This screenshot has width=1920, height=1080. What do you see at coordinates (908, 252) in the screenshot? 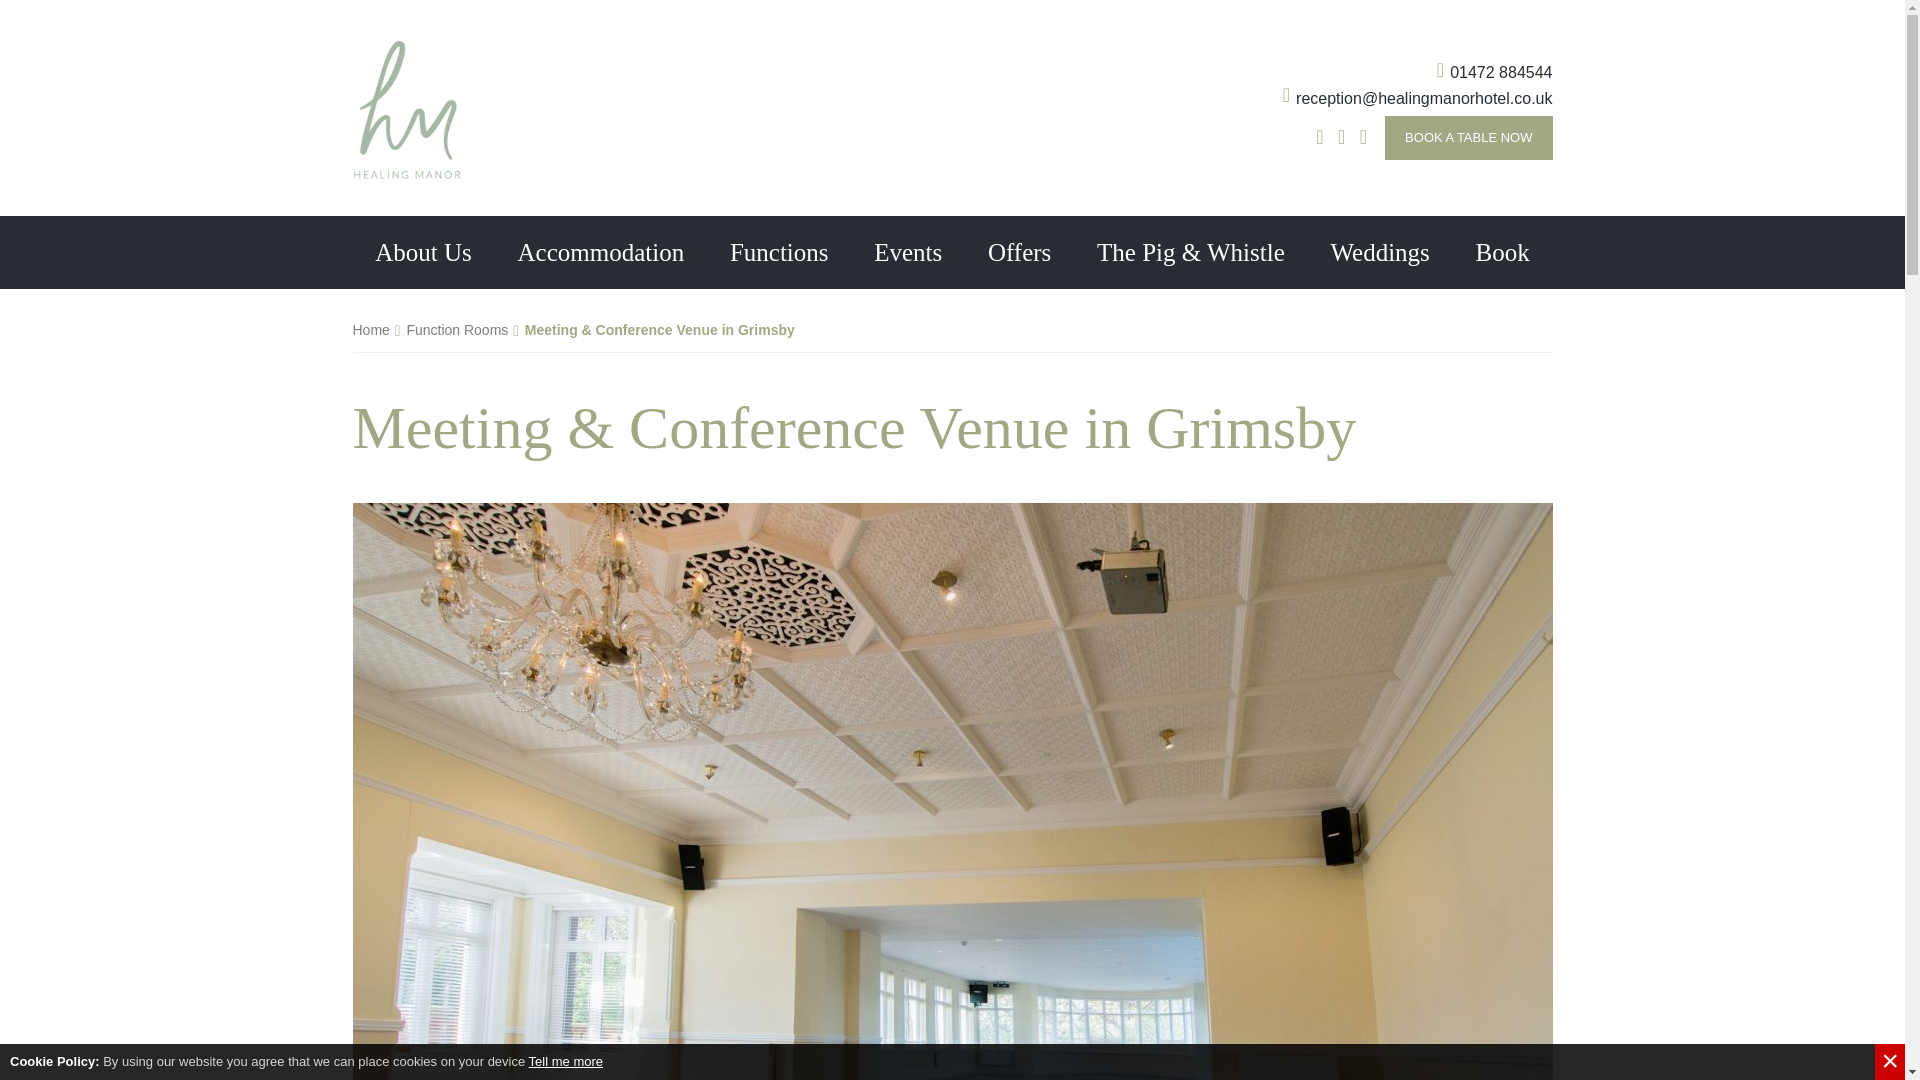
I see `Events` at bounding box center [908, 252].